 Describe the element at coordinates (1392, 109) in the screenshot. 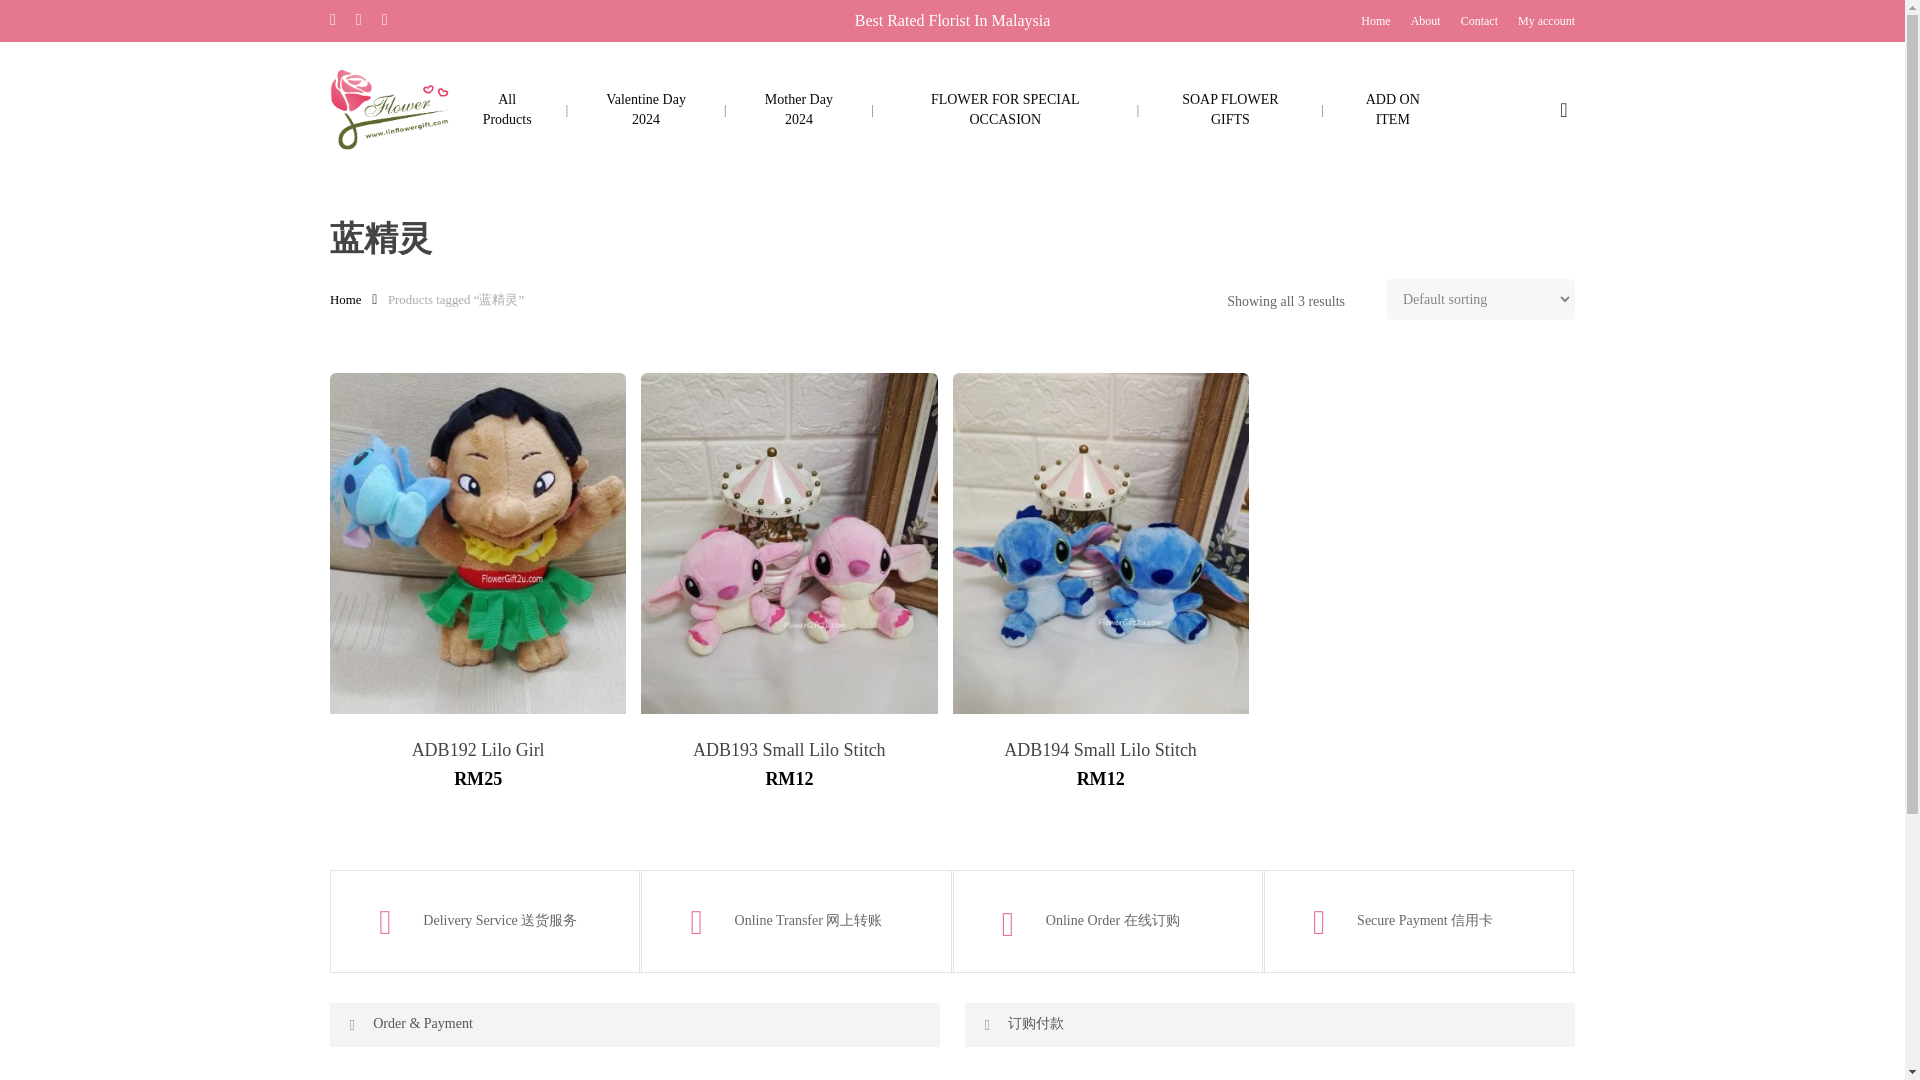

I see `ADD ON ITEM` at that location.